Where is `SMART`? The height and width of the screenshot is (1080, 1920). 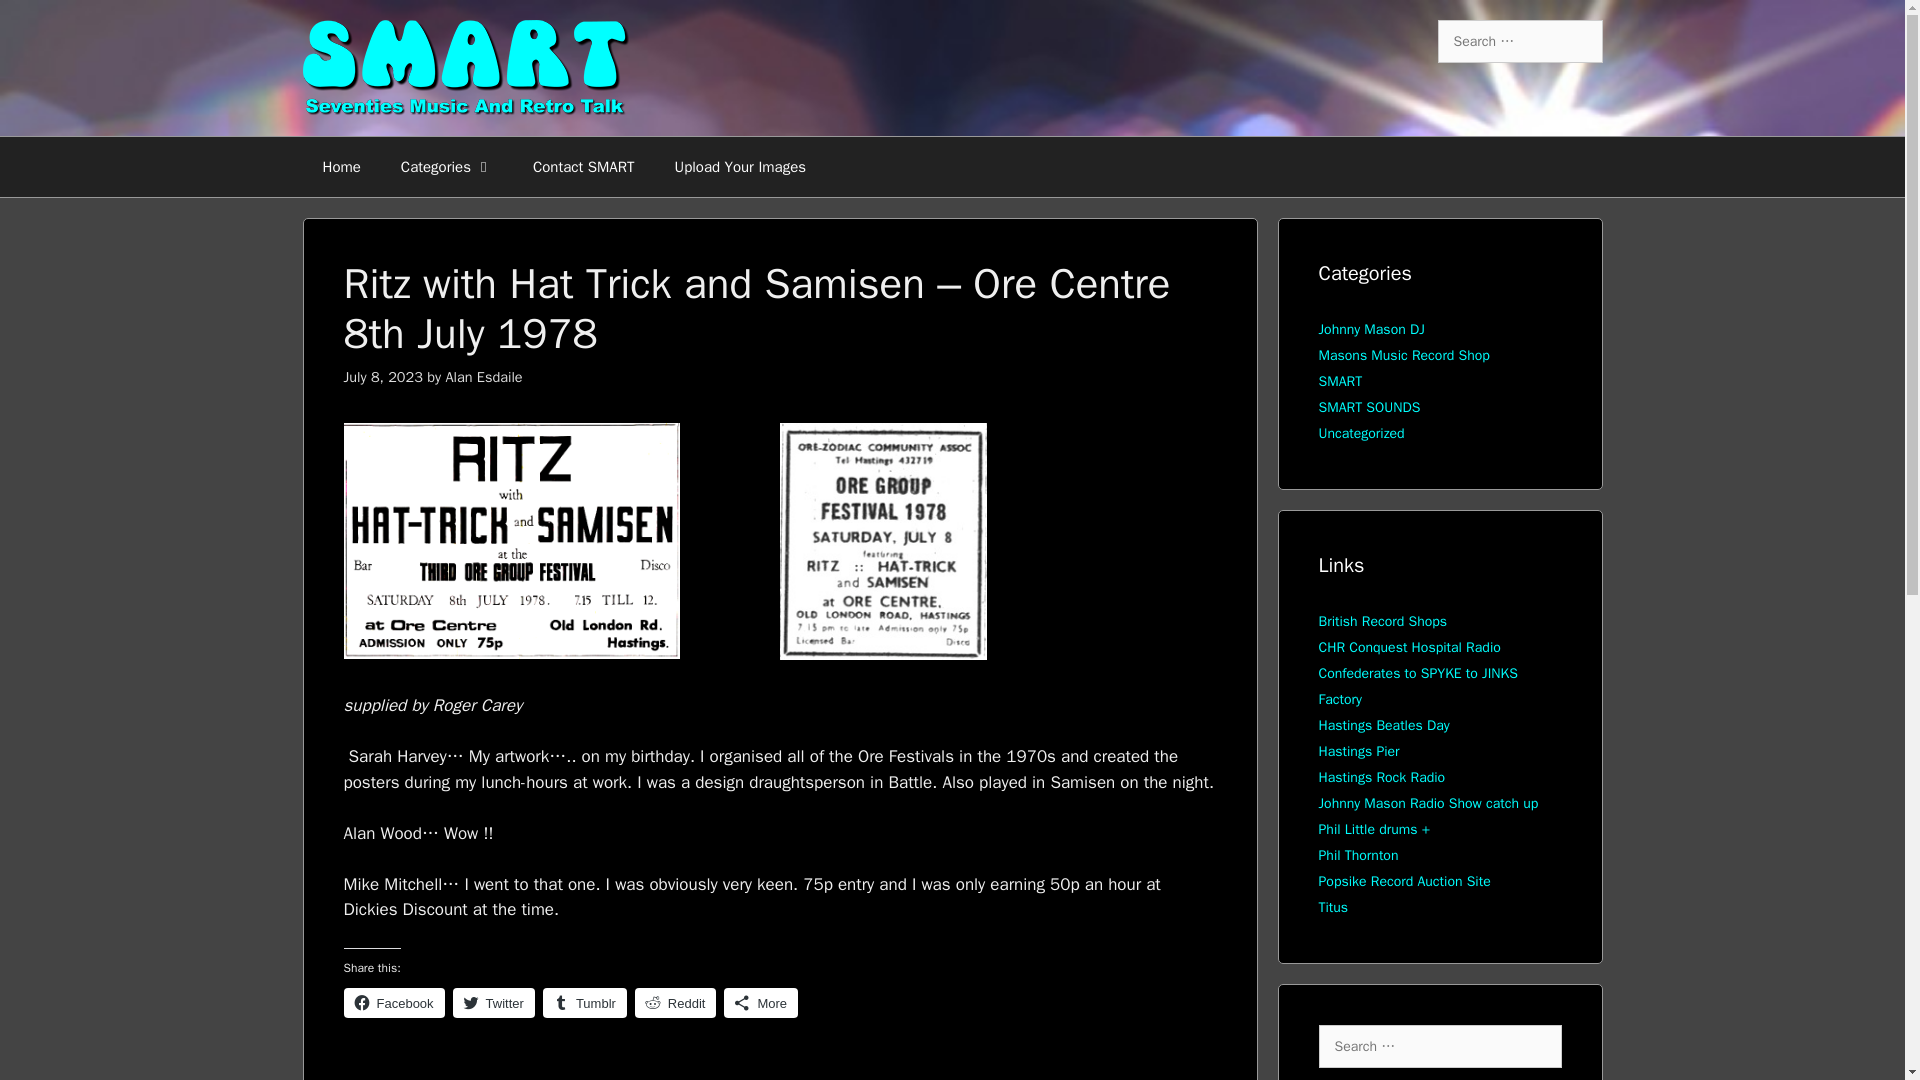 SMART is located at coordinates (1339, 380).